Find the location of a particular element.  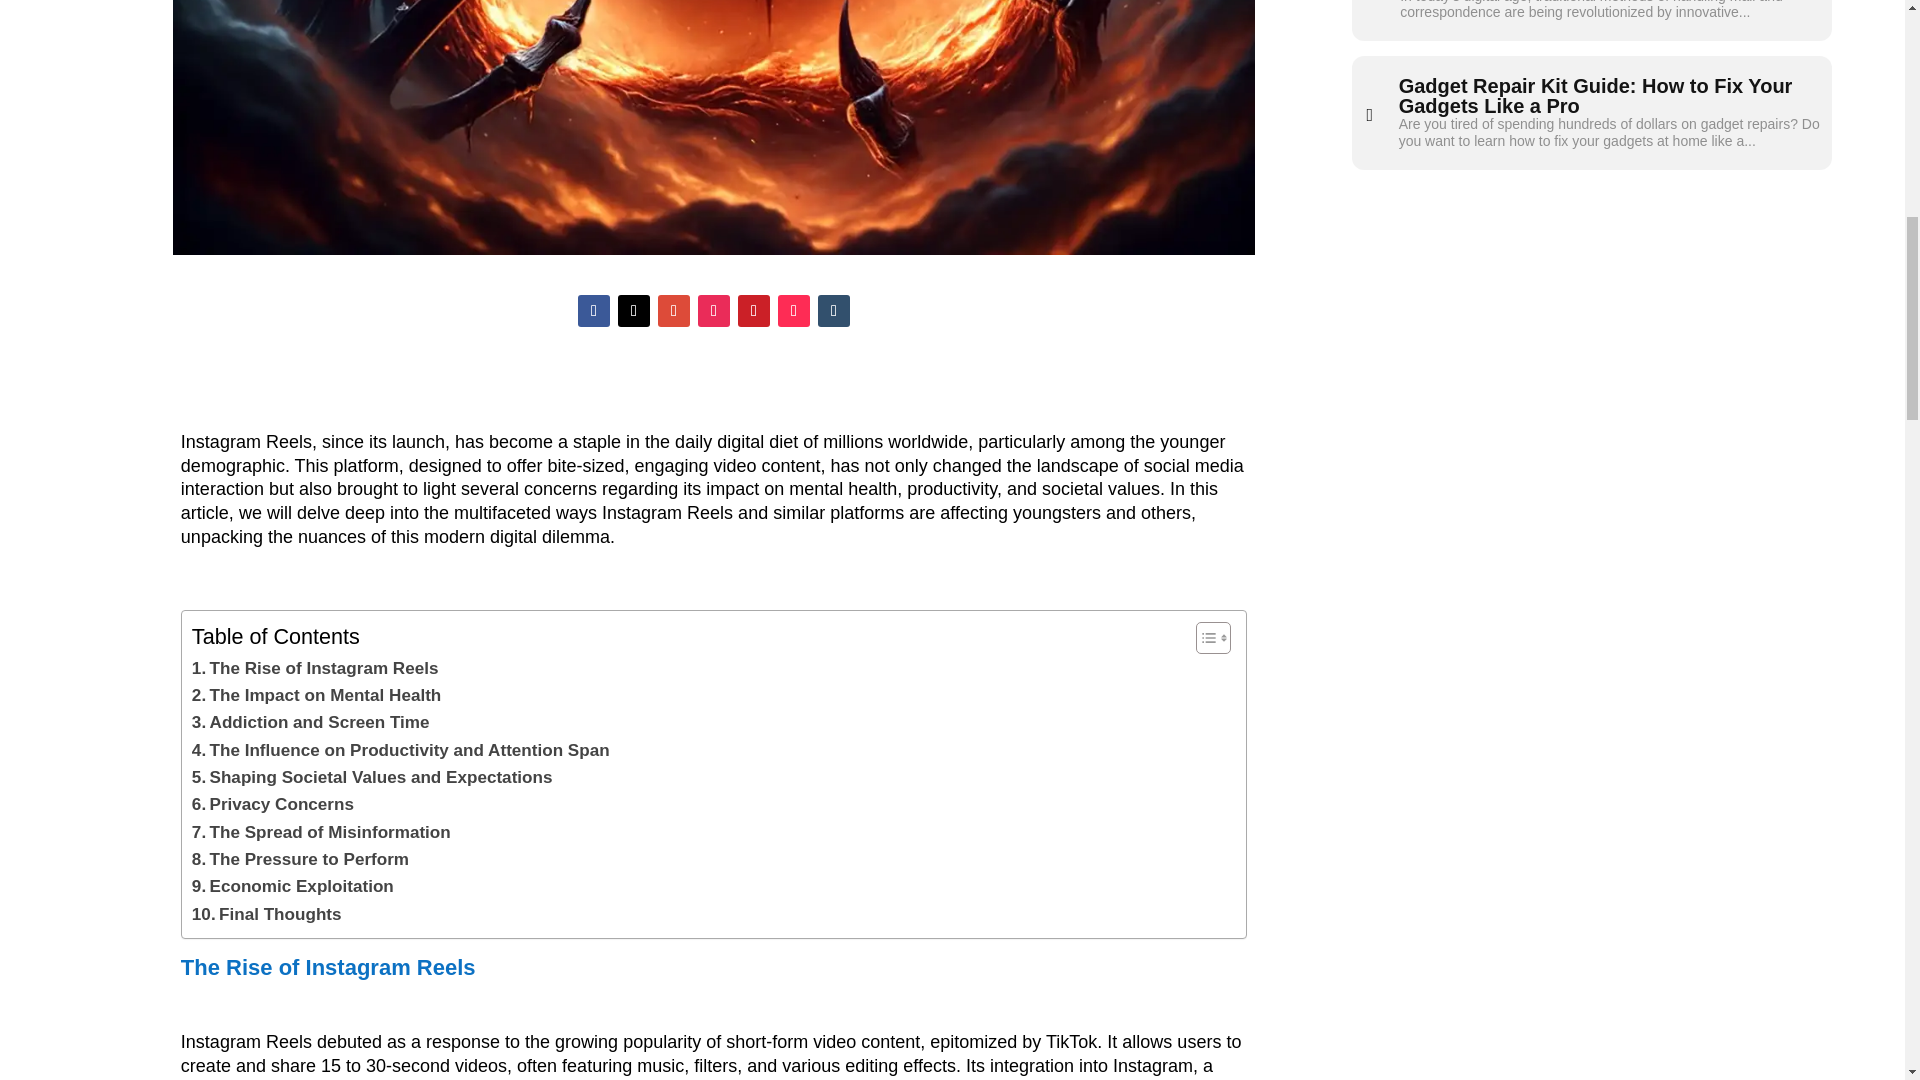

The Spread of Misinformation is located at coordinates (322, 832).